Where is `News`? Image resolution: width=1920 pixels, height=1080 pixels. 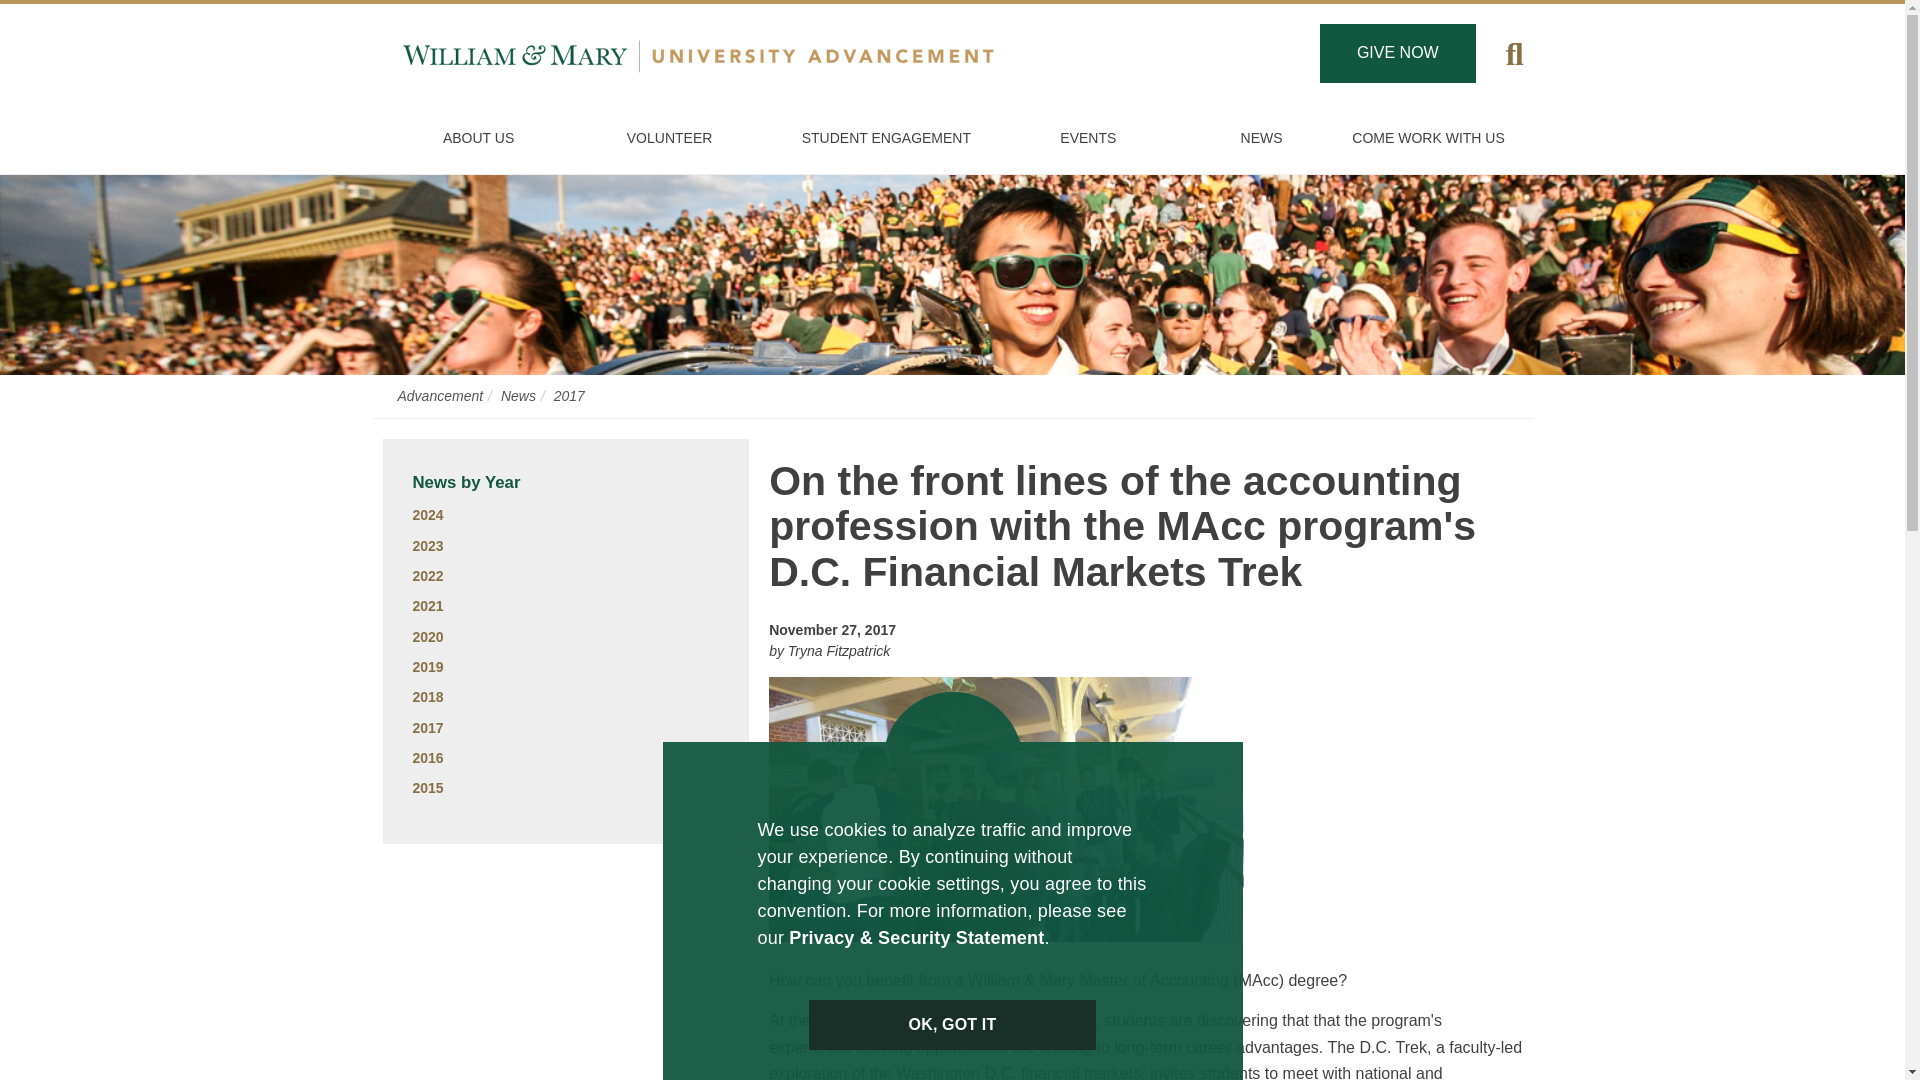 News is located at coordinates (1261, 138).